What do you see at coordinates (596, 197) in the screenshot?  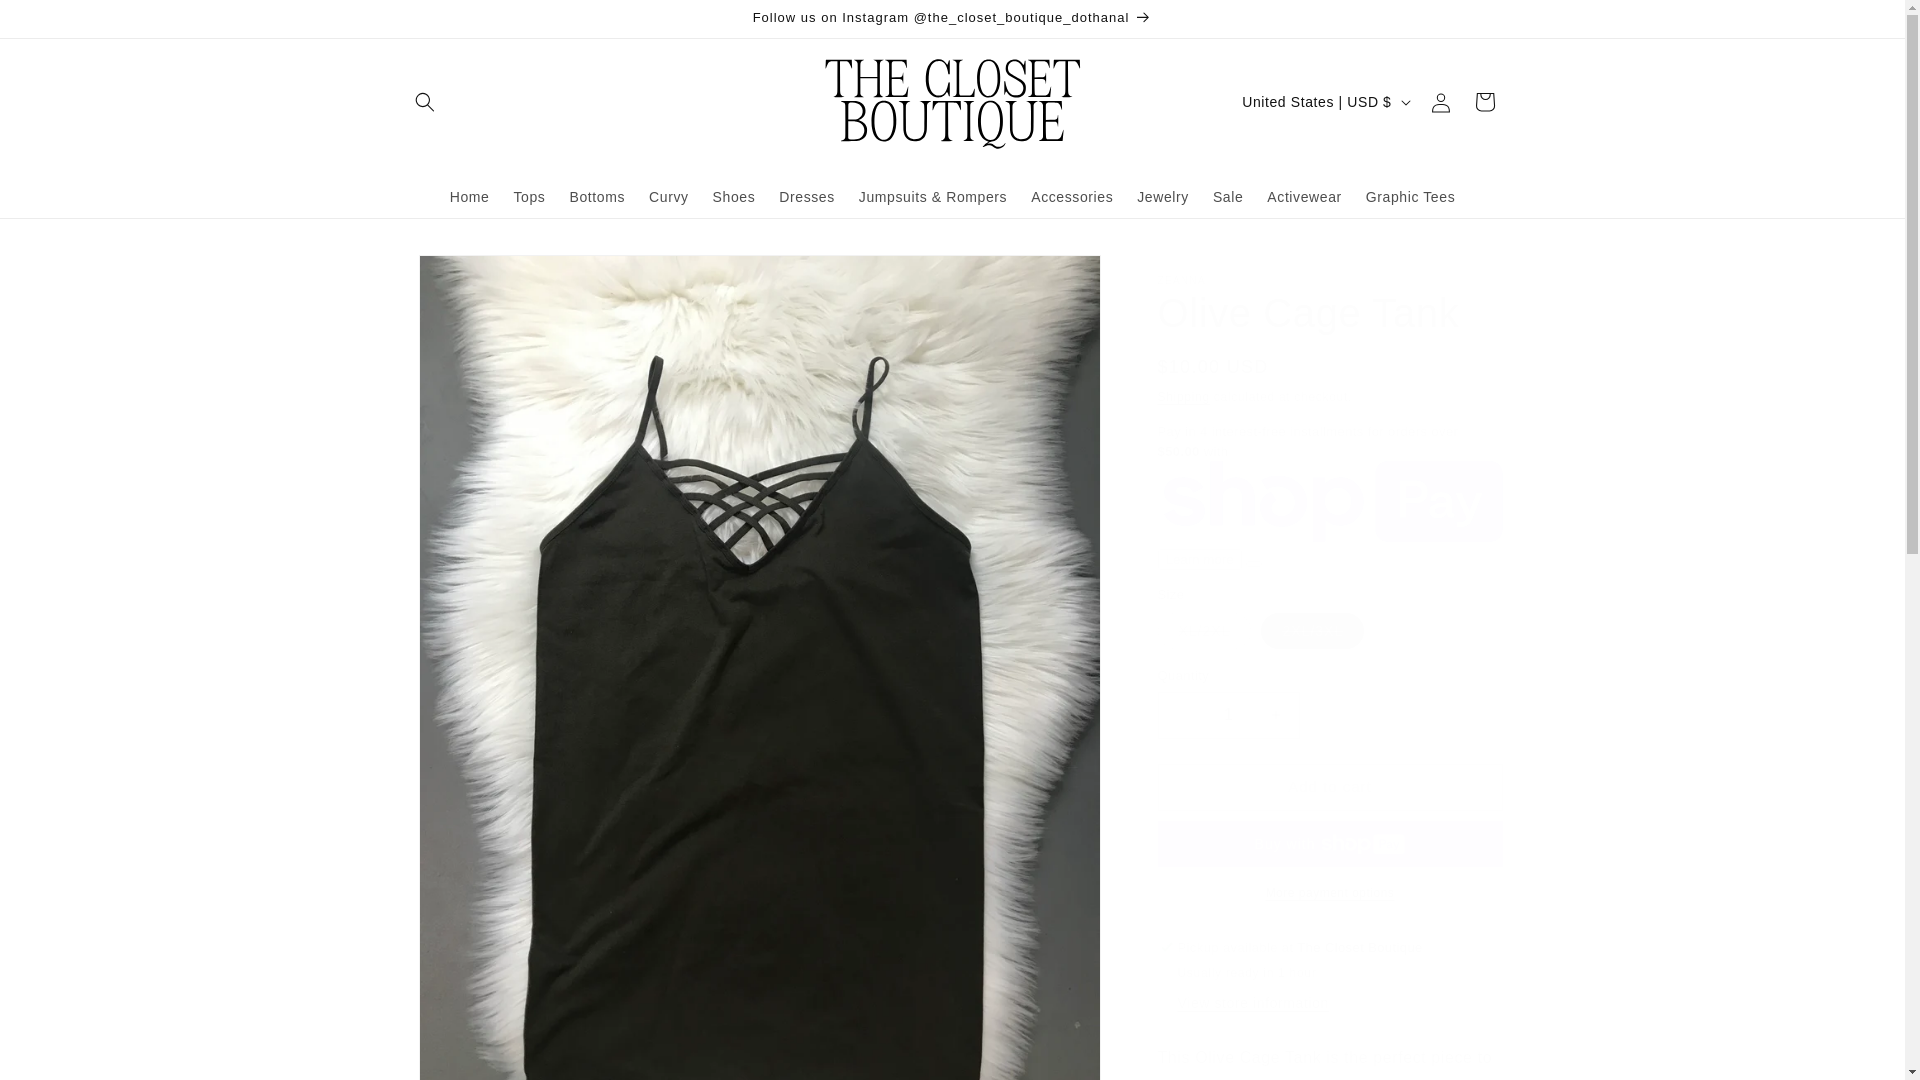 I see `Bottoms` at bounding box center [596, 197].